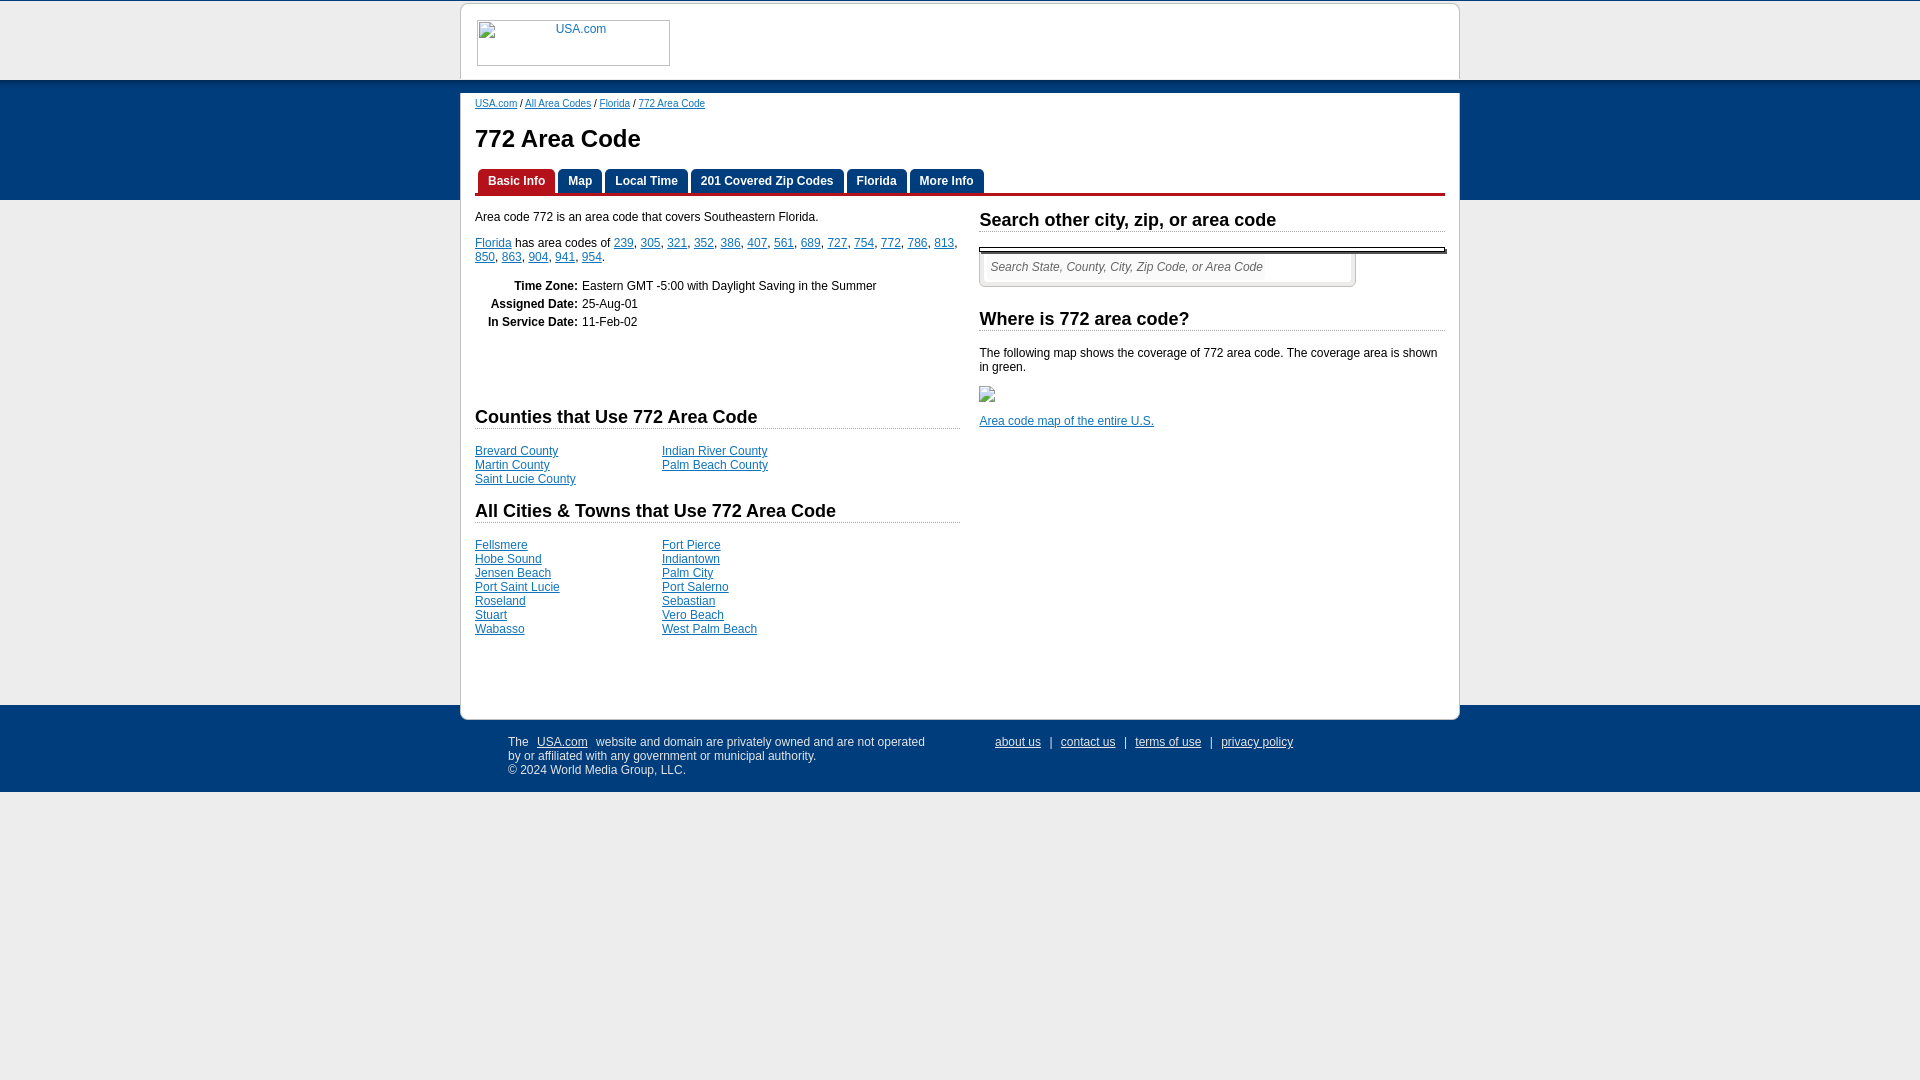 The image size is (1920, 1080). Describe the element at coordinates (864, 242) in the screenshot. I see `754` at that location.